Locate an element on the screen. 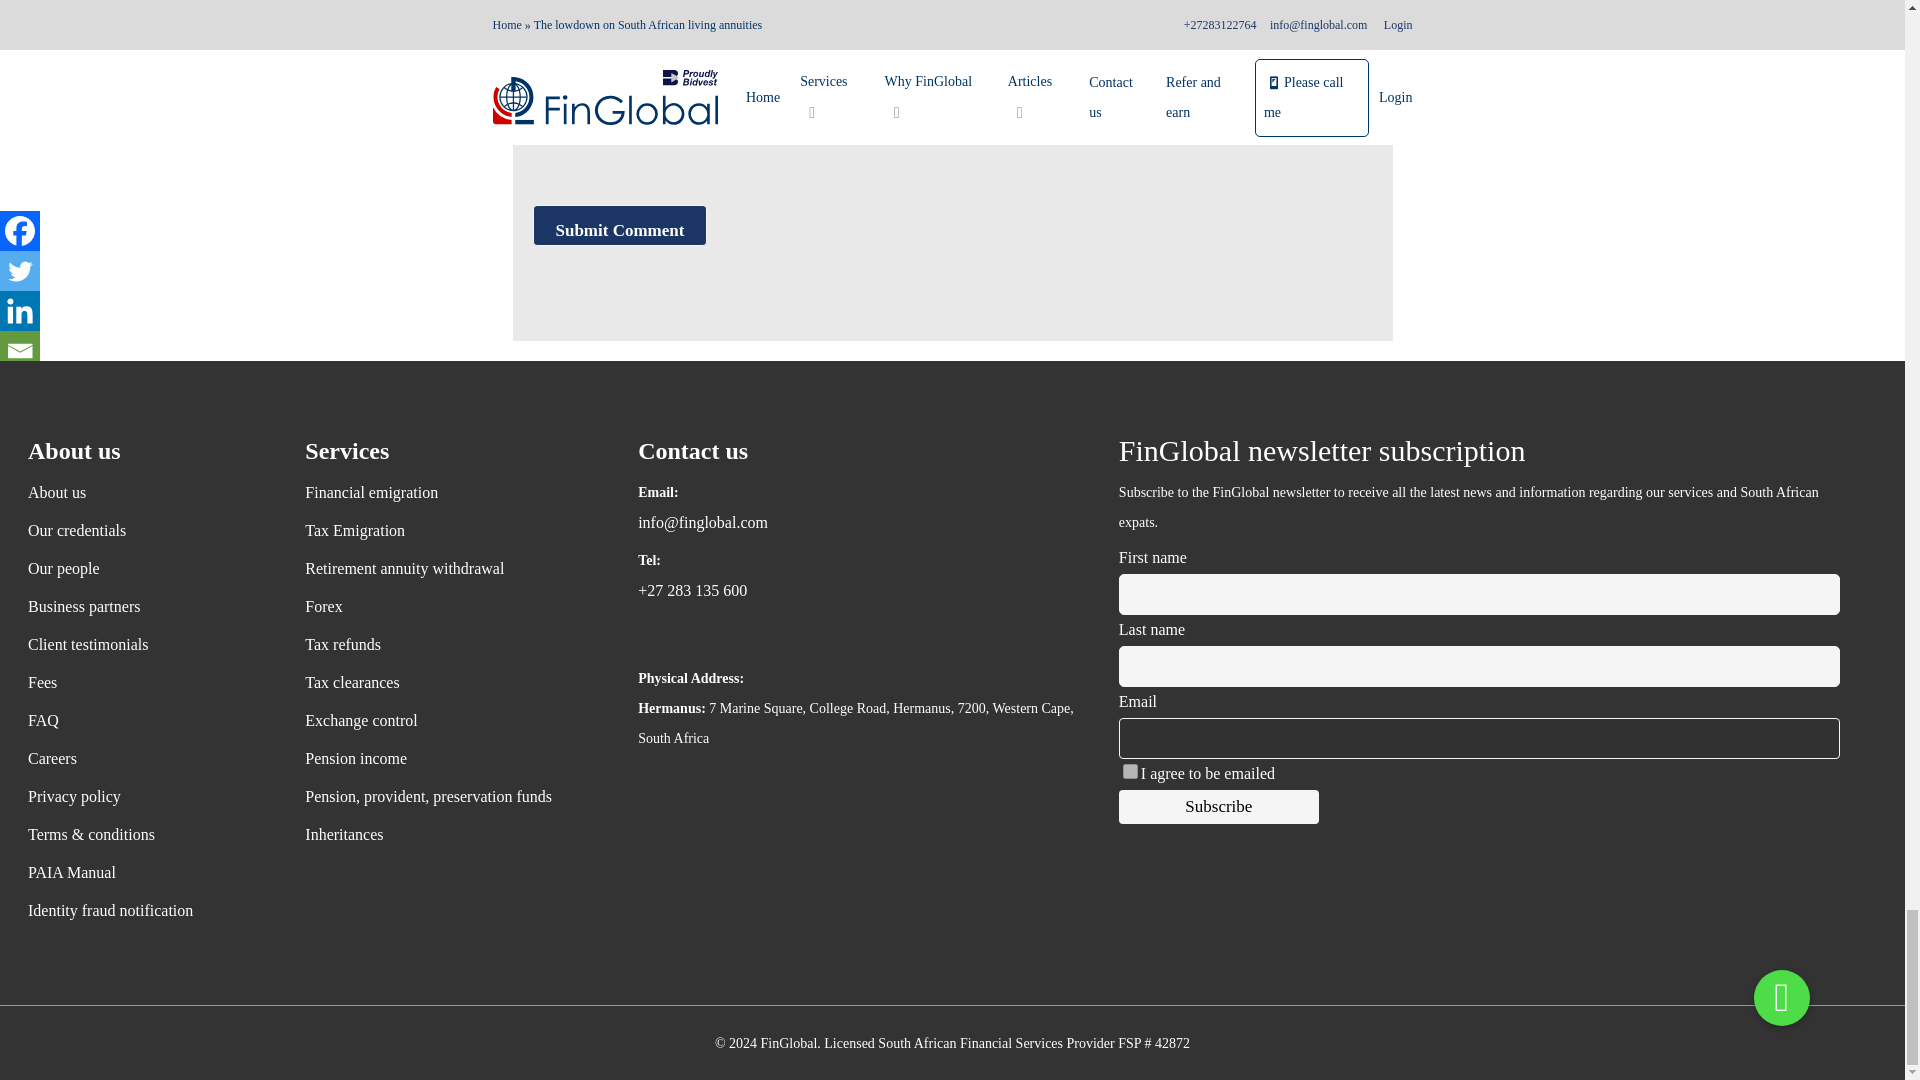 This screenshot has height=1080, width=1920. yes is located at coordinates (956, 86).